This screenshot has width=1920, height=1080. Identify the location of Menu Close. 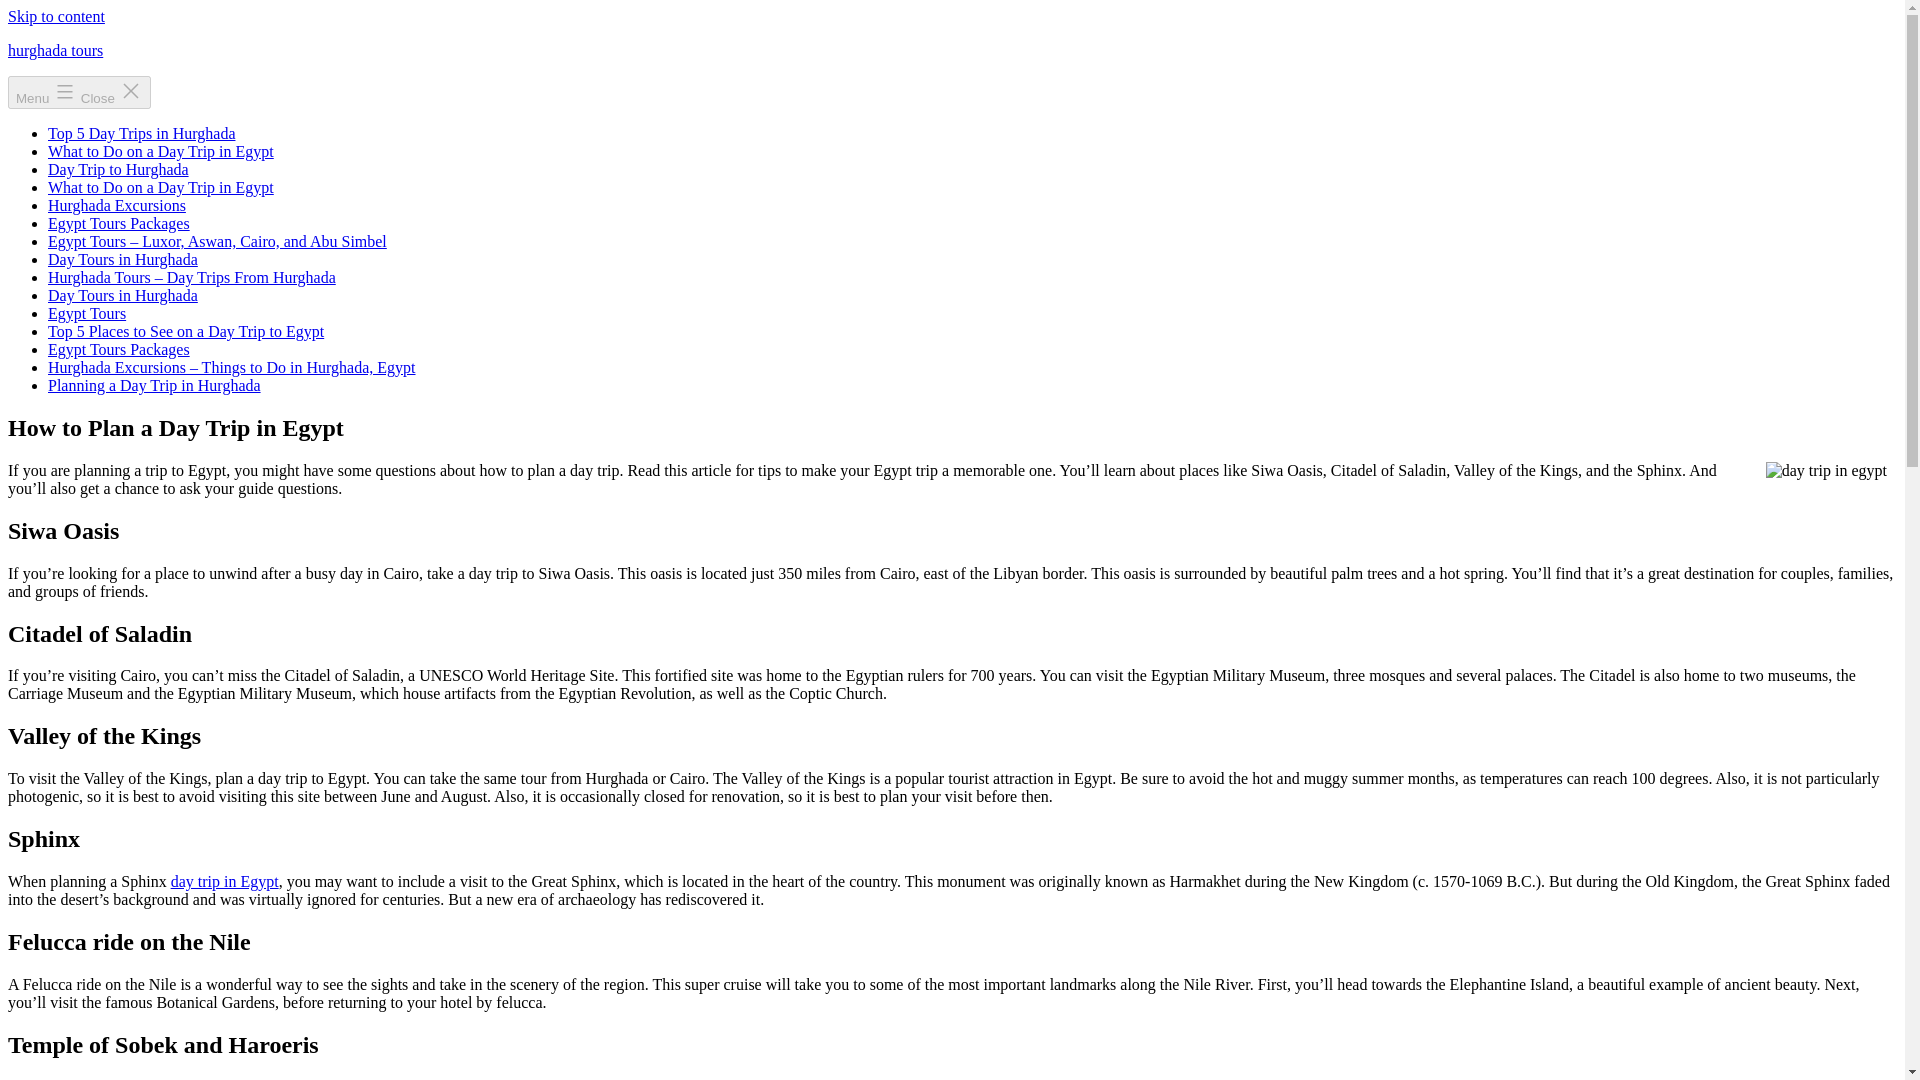
(79, 92).